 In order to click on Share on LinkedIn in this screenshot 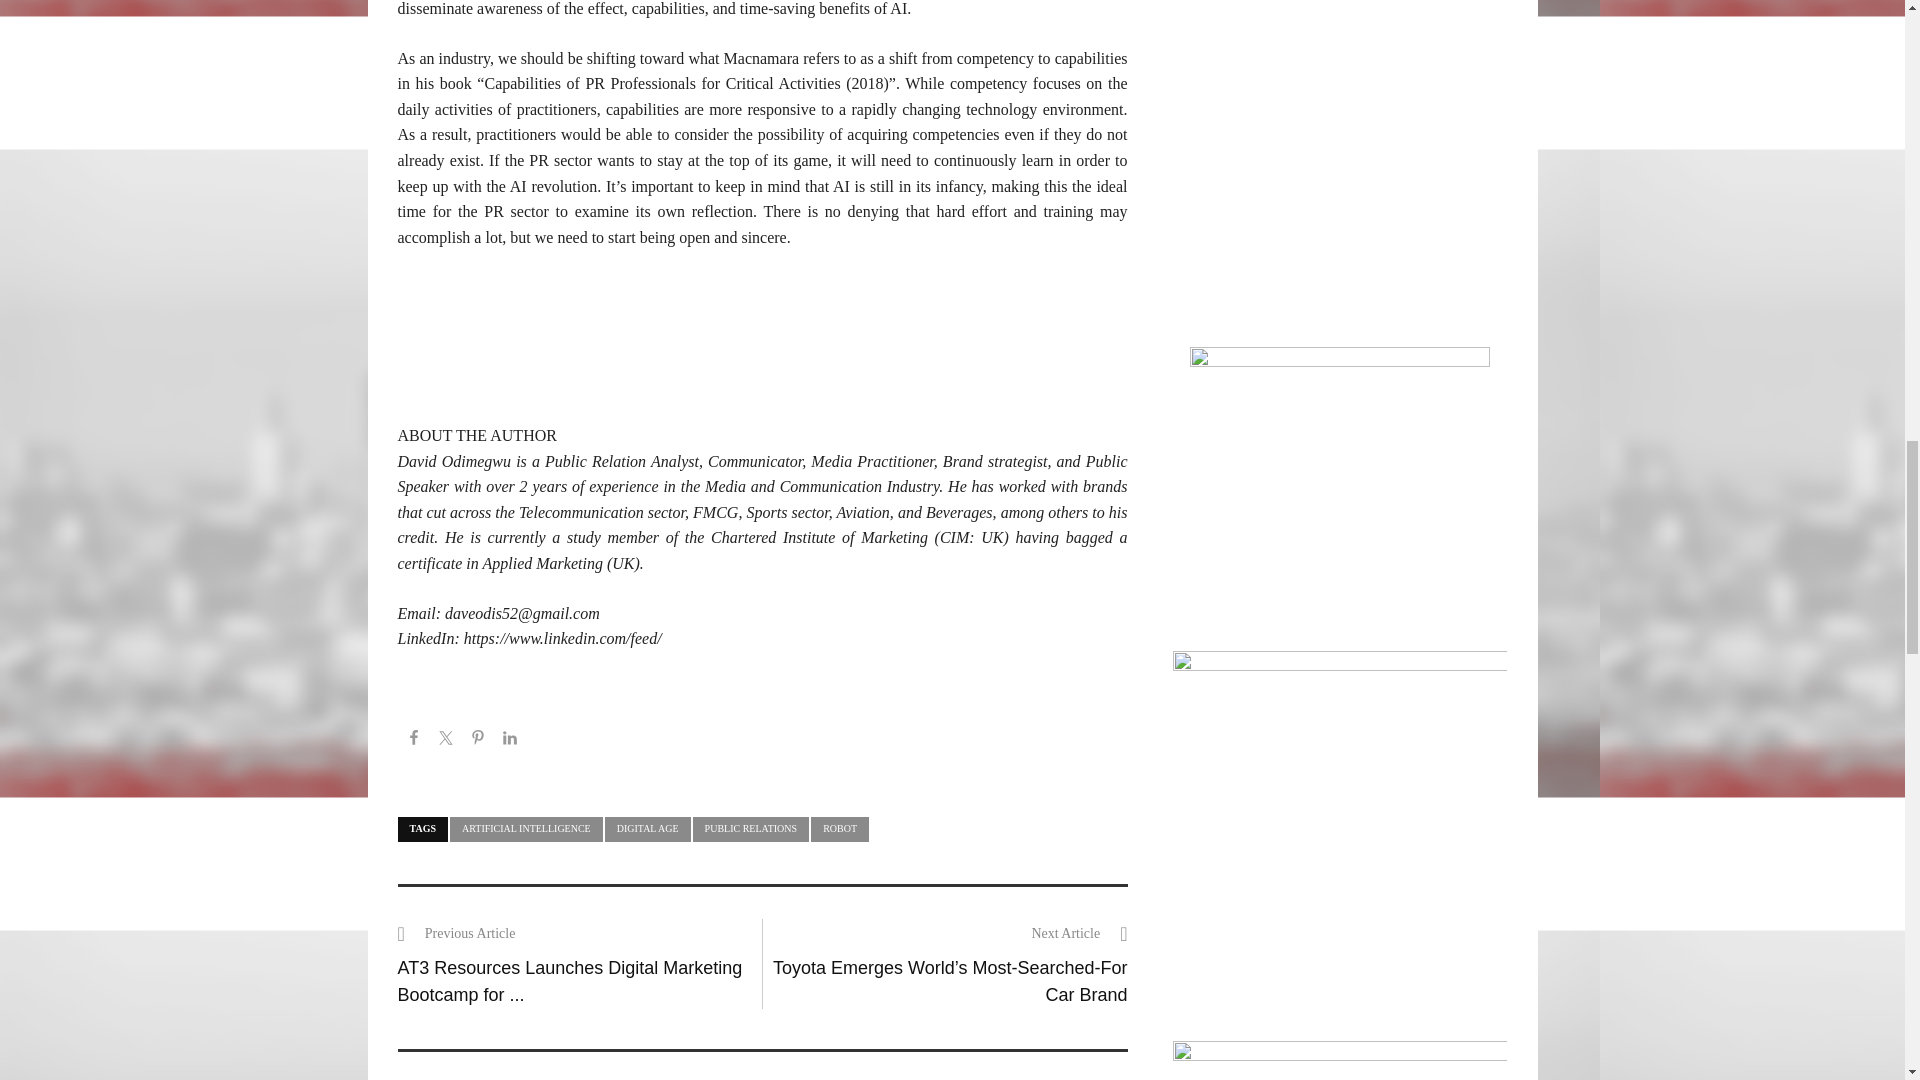, I will do `click(510, 740)`.